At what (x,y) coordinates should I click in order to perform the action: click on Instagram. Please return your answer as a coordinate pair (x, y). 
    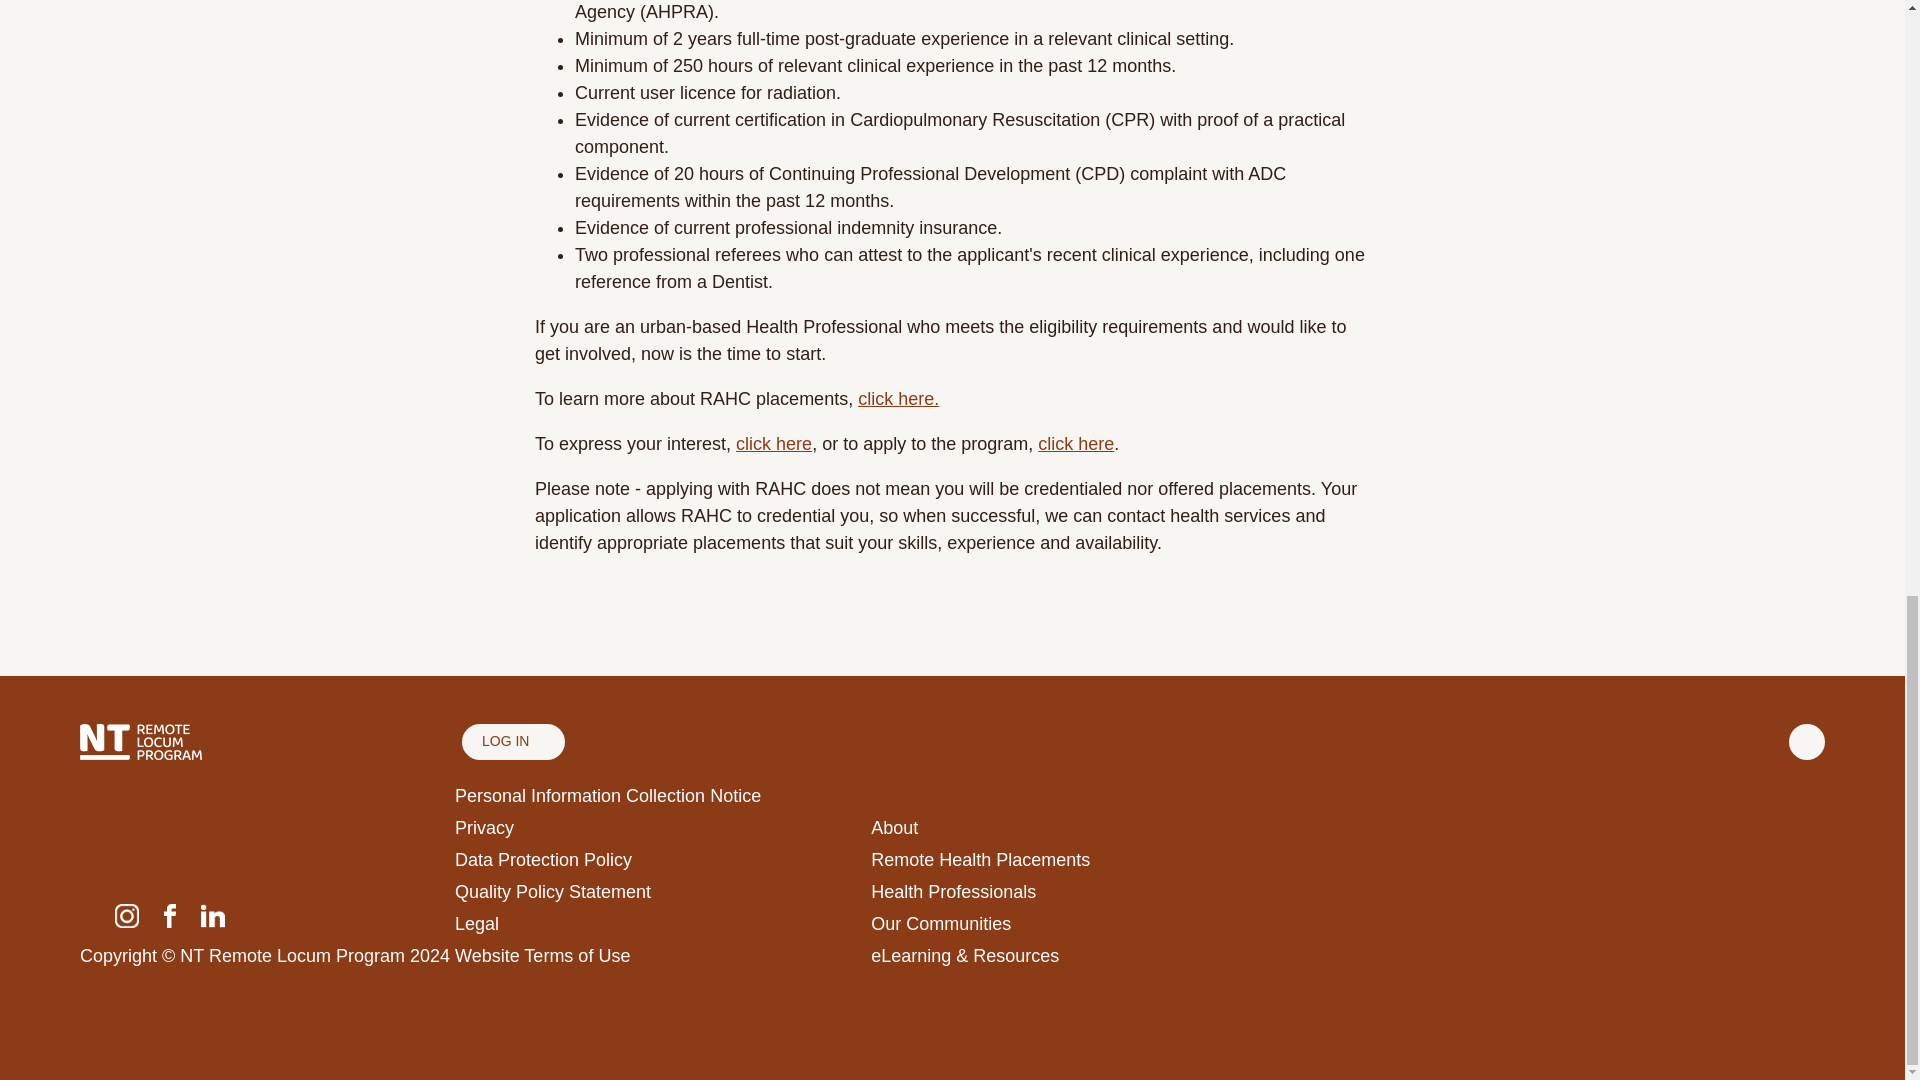
    Looking at the image, I should click on (126, 914).